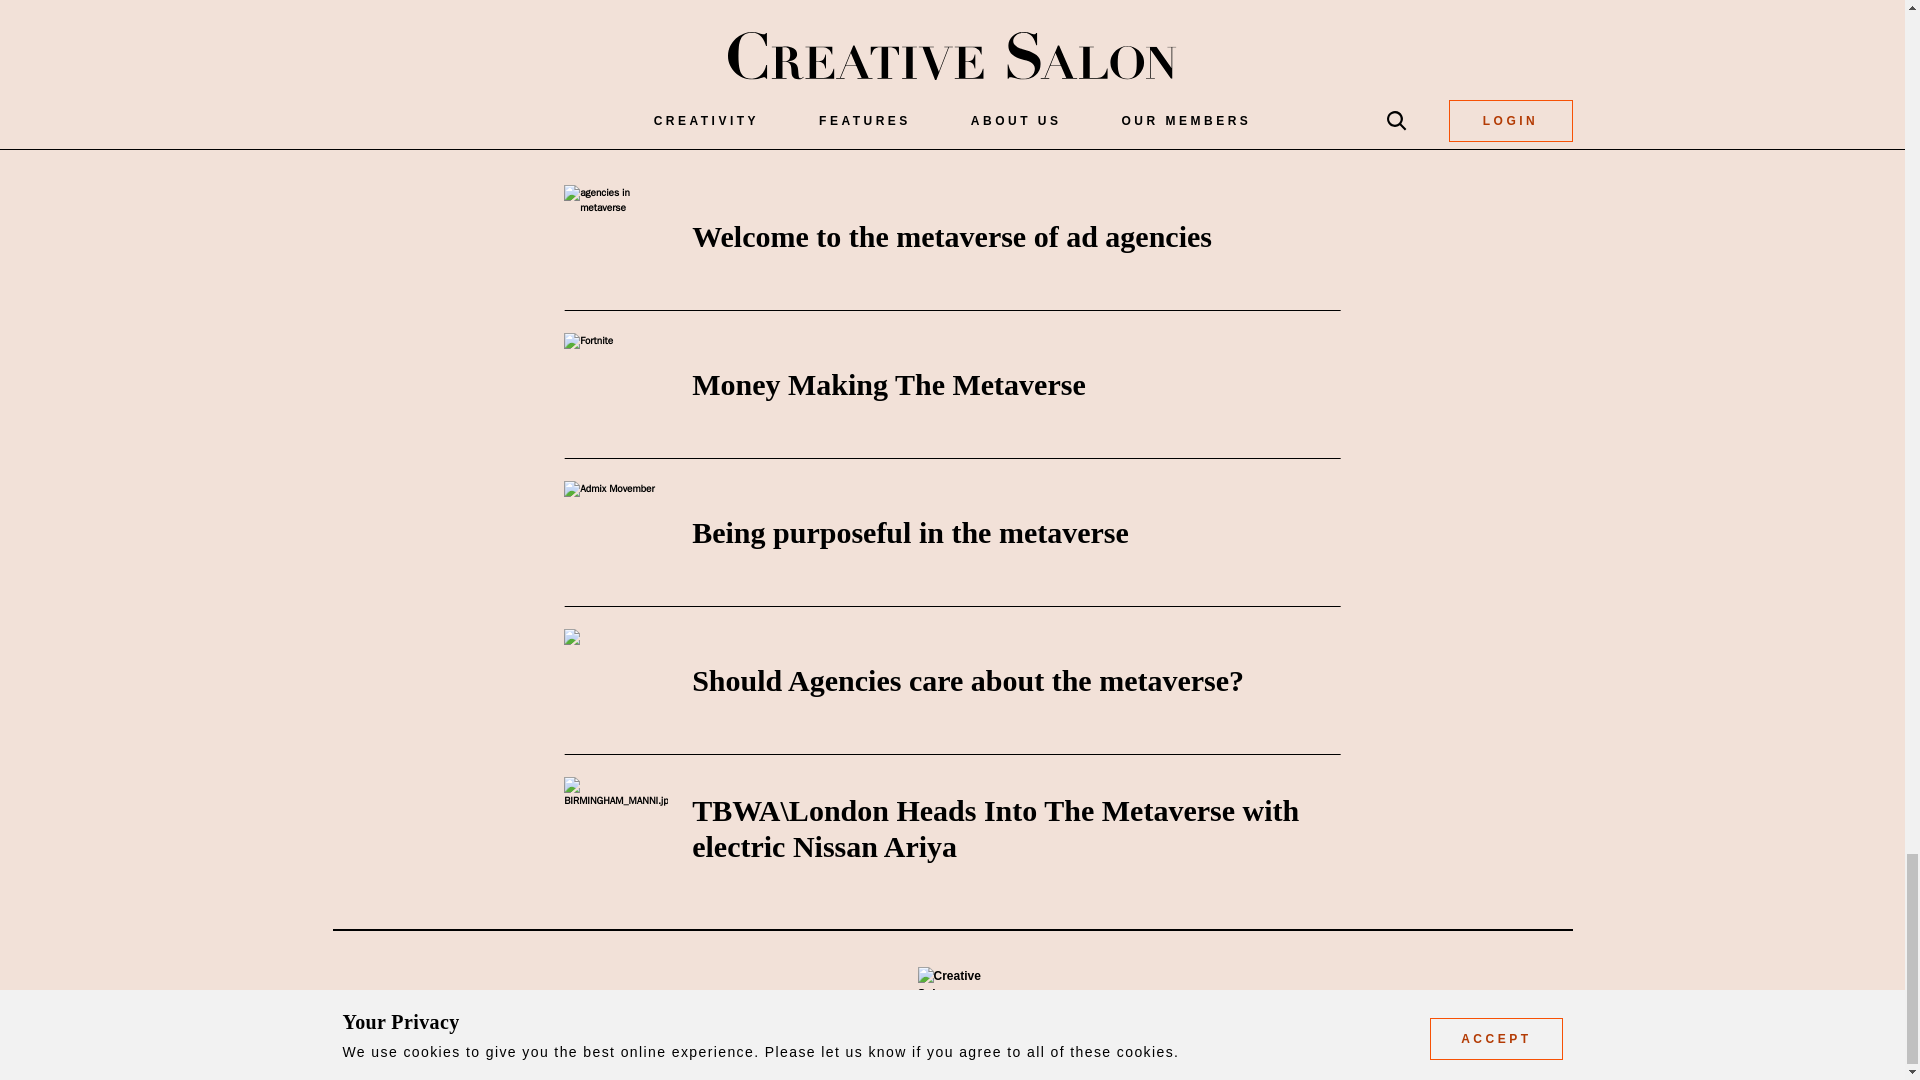  What do you see at coordinates (951, 236) in the screenshot?
I see `Welcome to the metaverse of ad agencies` at bounding box center [951, 236].